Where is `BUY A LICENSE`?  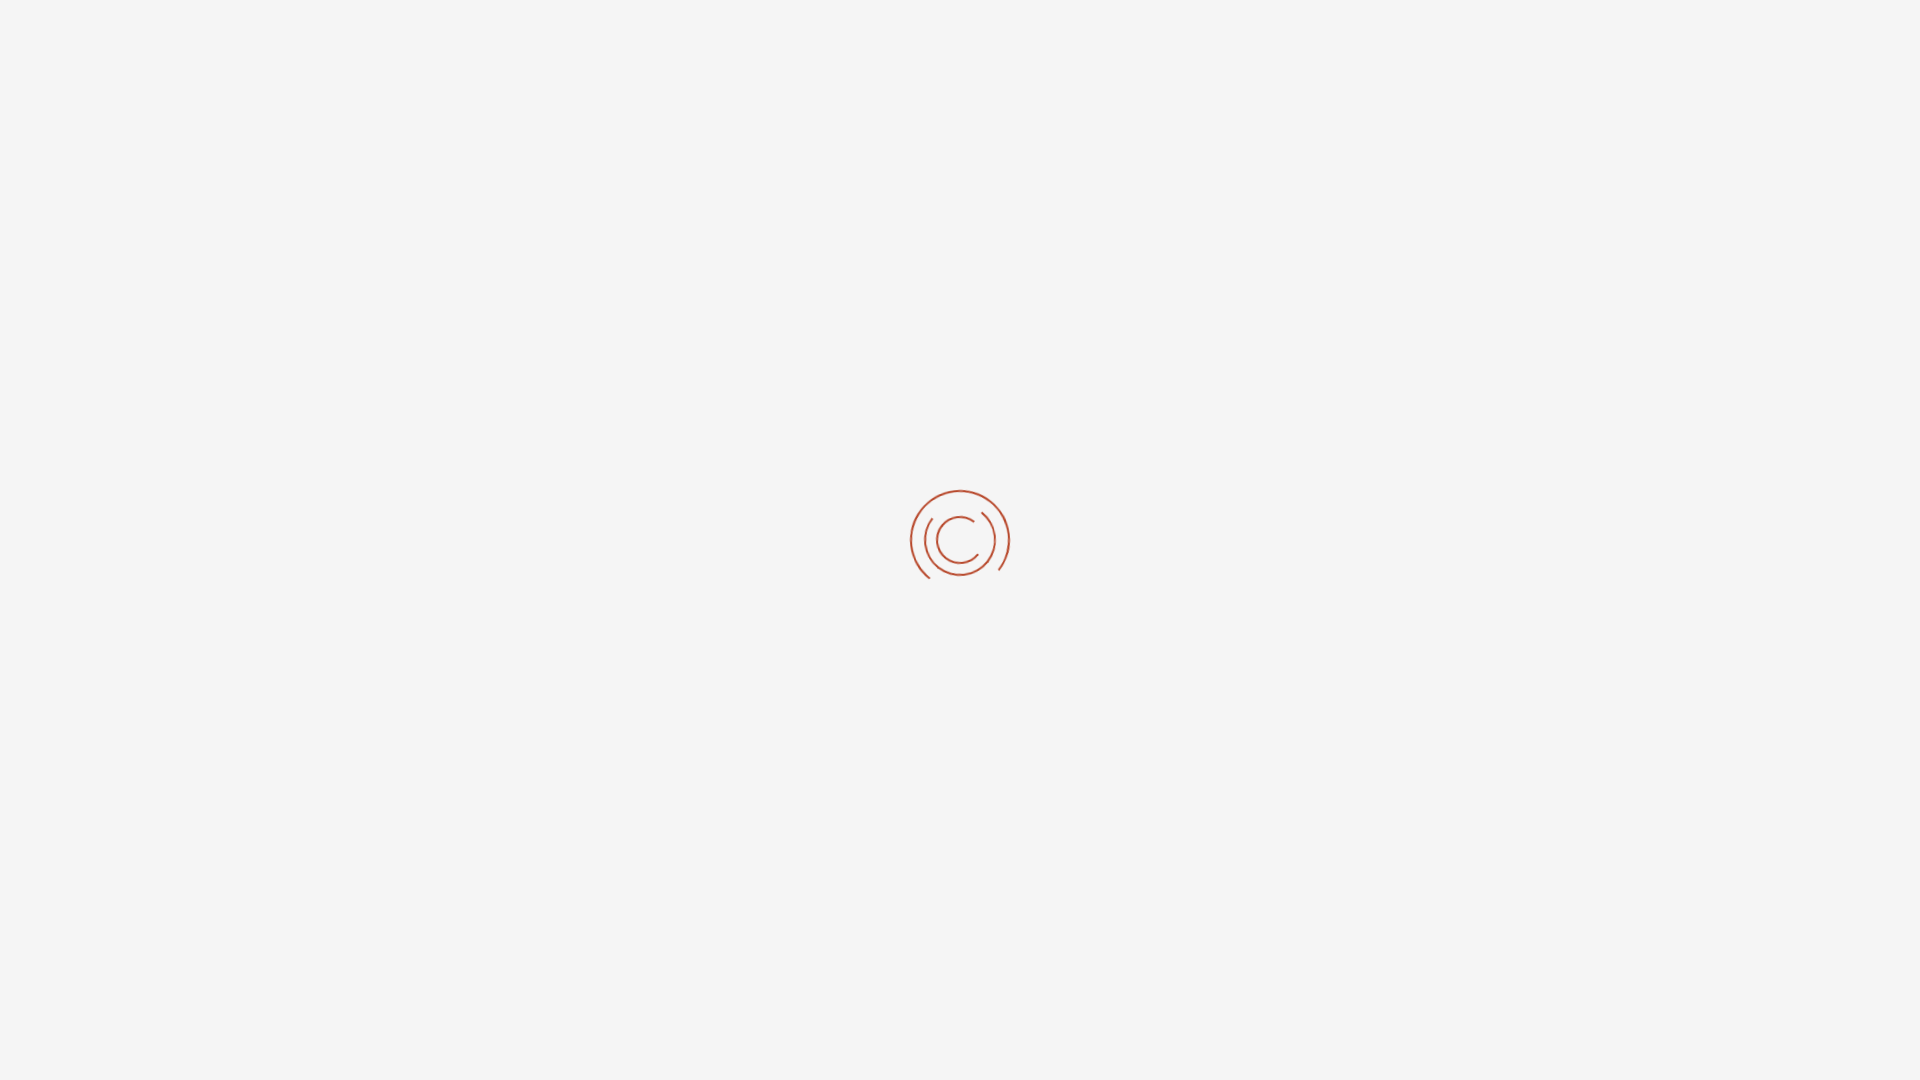
BUY A LICENSE is located at coordinates (1206, 45).